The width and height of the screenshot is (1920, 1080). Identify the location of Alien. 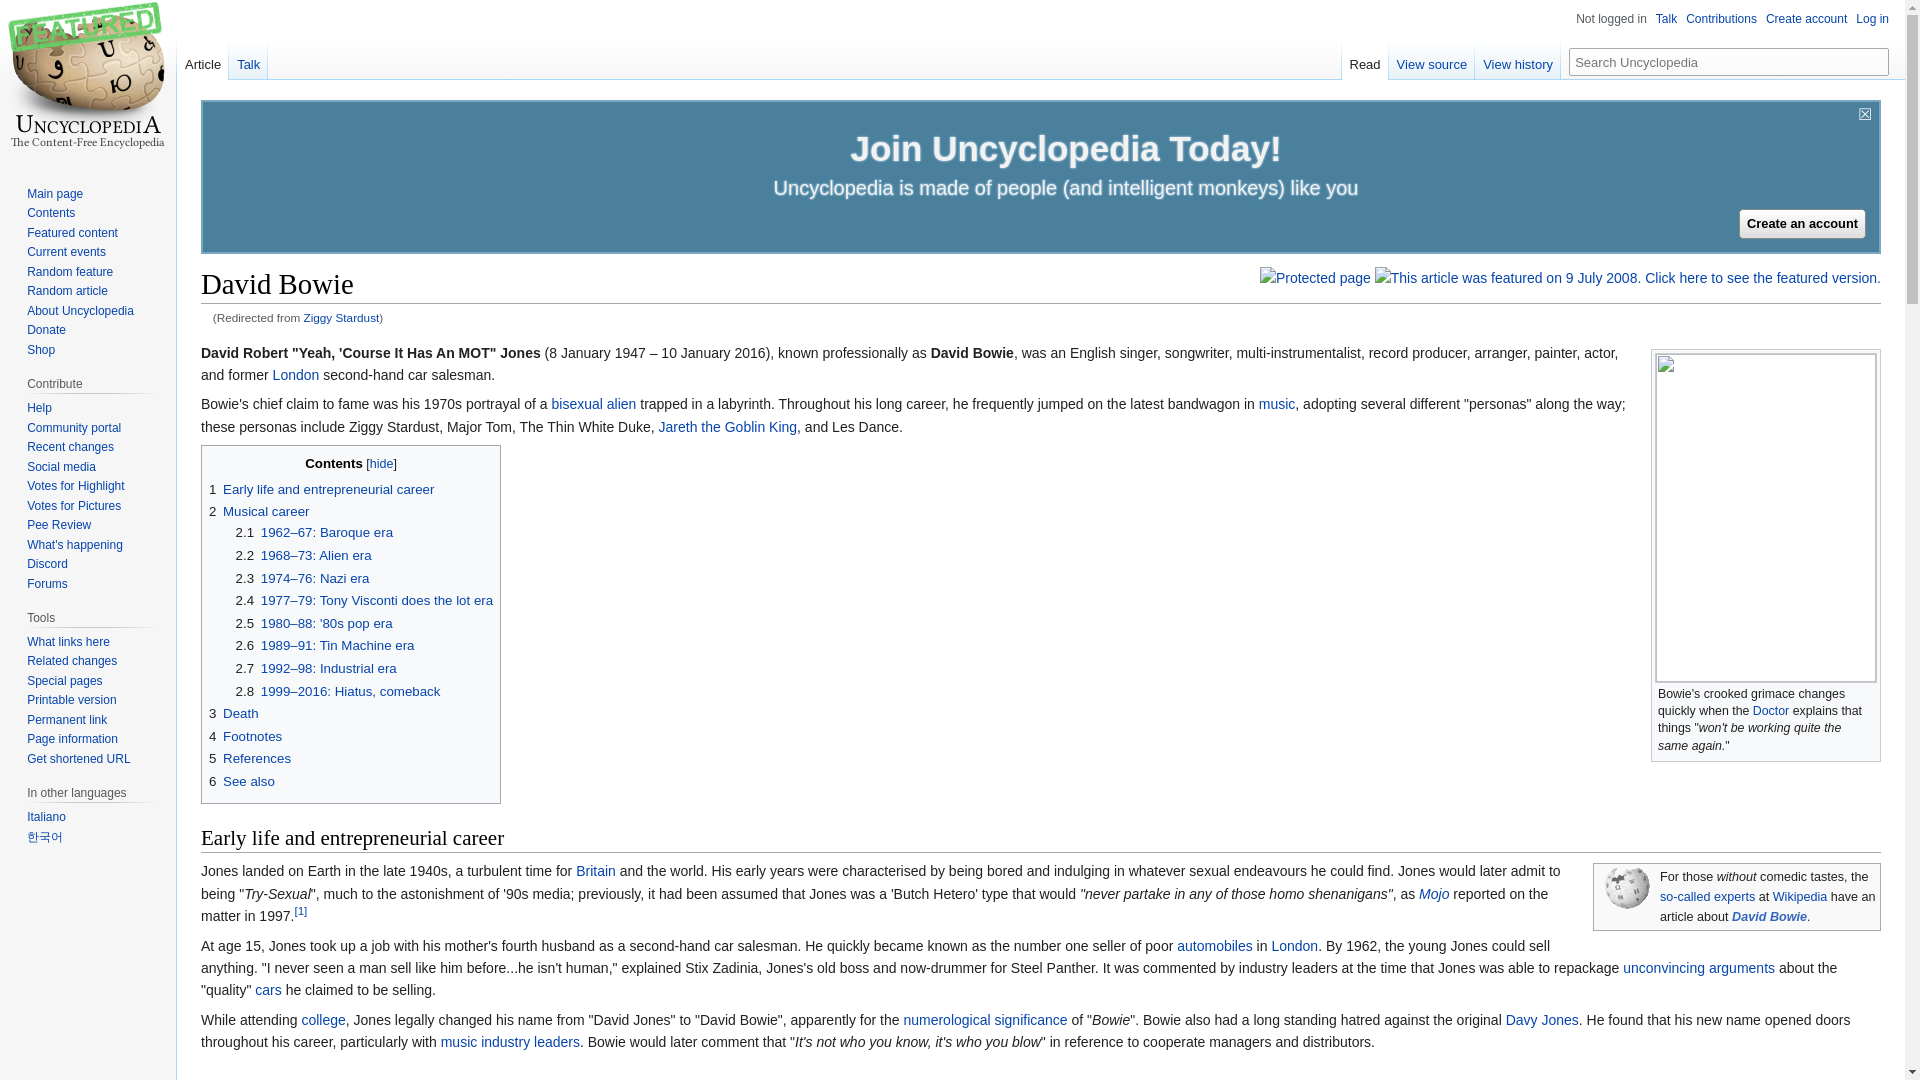
(622, 404).